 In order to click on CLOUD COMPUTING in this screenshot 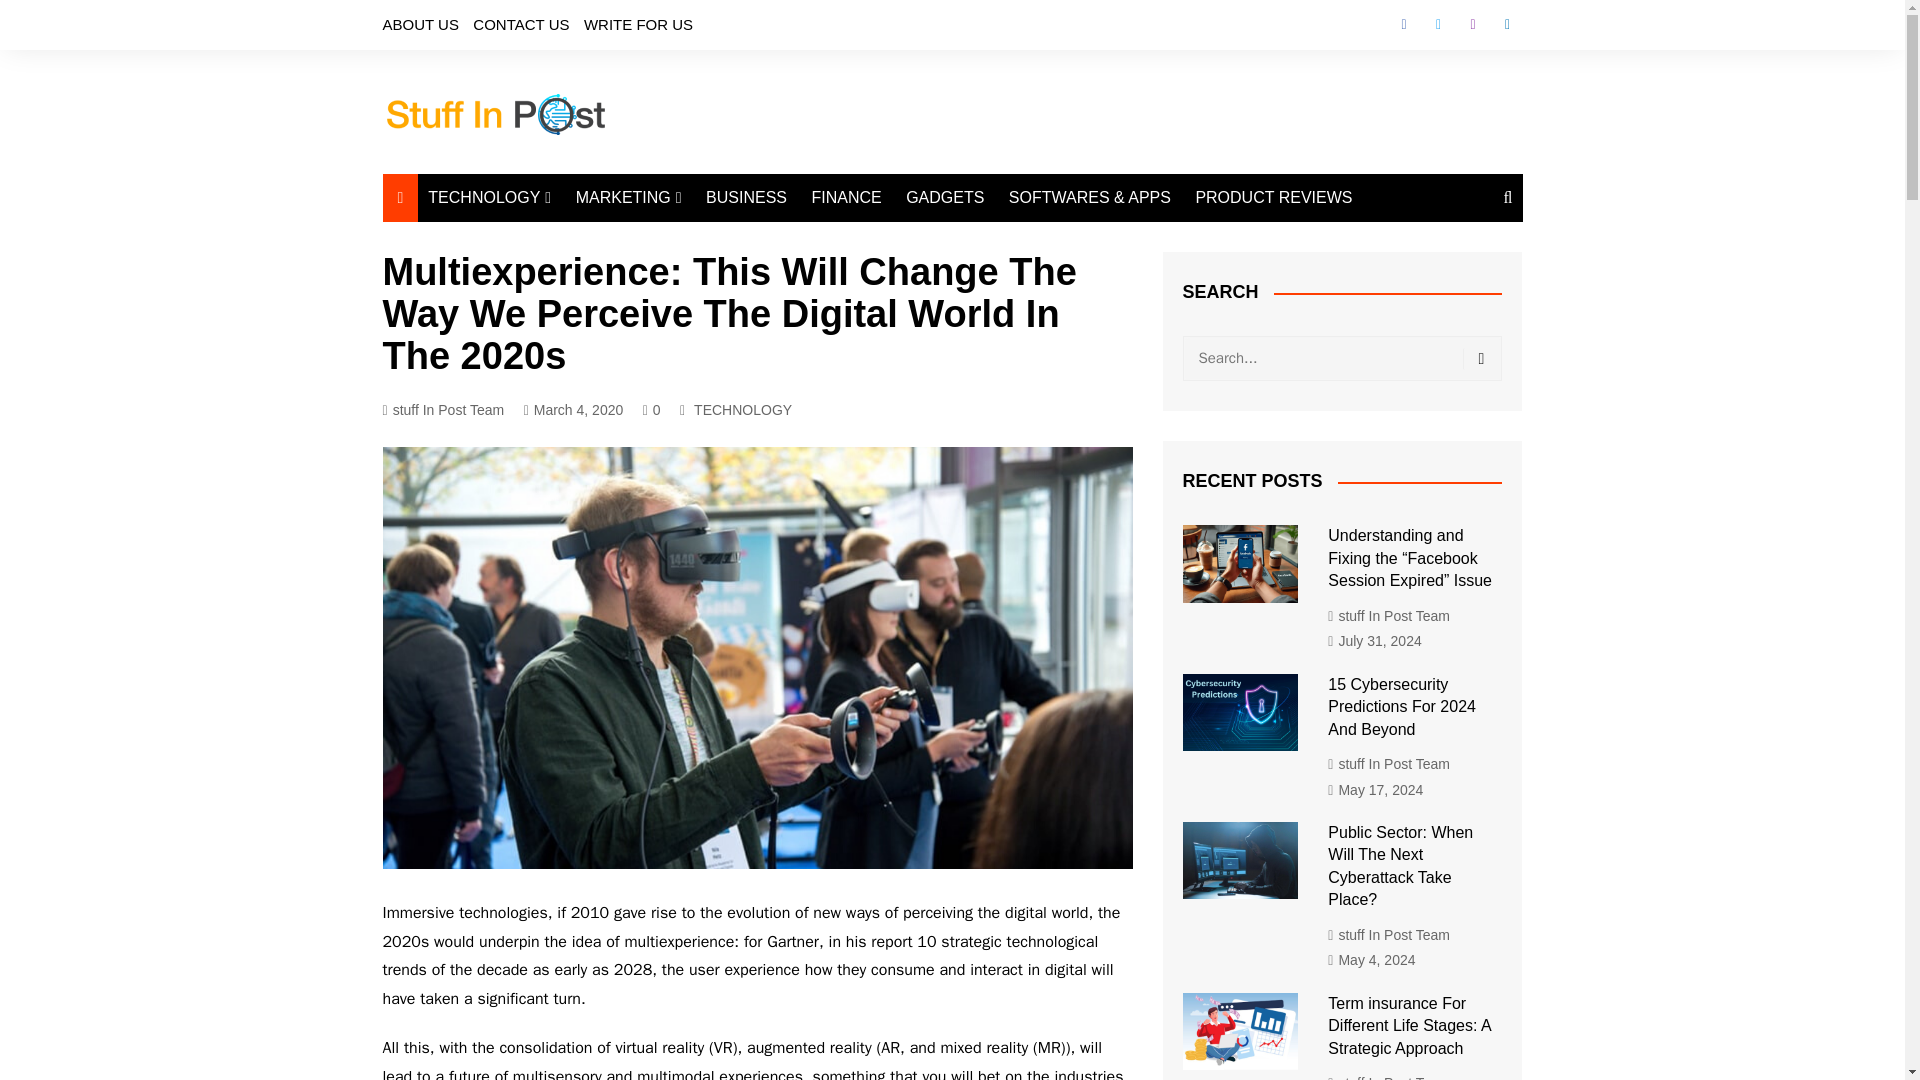, I will do `click(528, 288)`.